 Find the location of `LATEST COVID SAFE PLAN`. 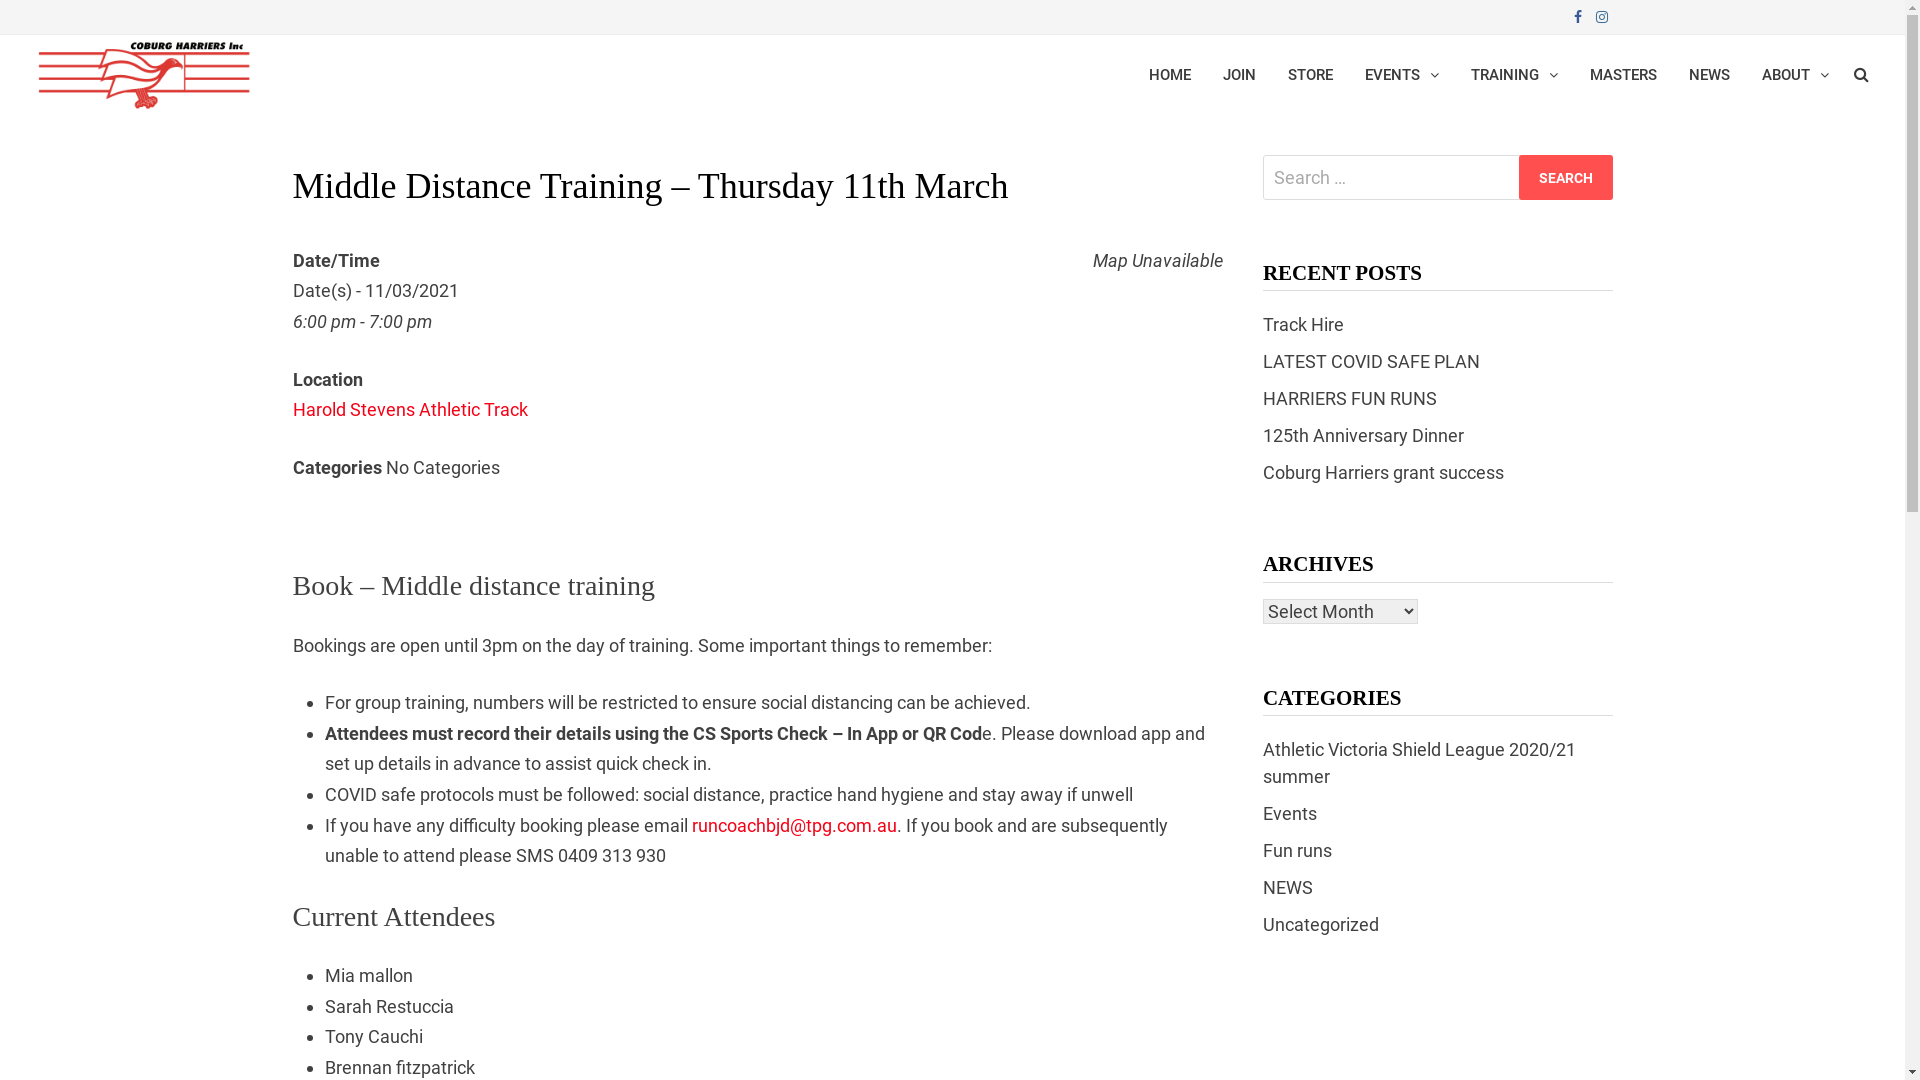

LATEST COVID SAFE PLAN is located at coordinates (1372, 362).